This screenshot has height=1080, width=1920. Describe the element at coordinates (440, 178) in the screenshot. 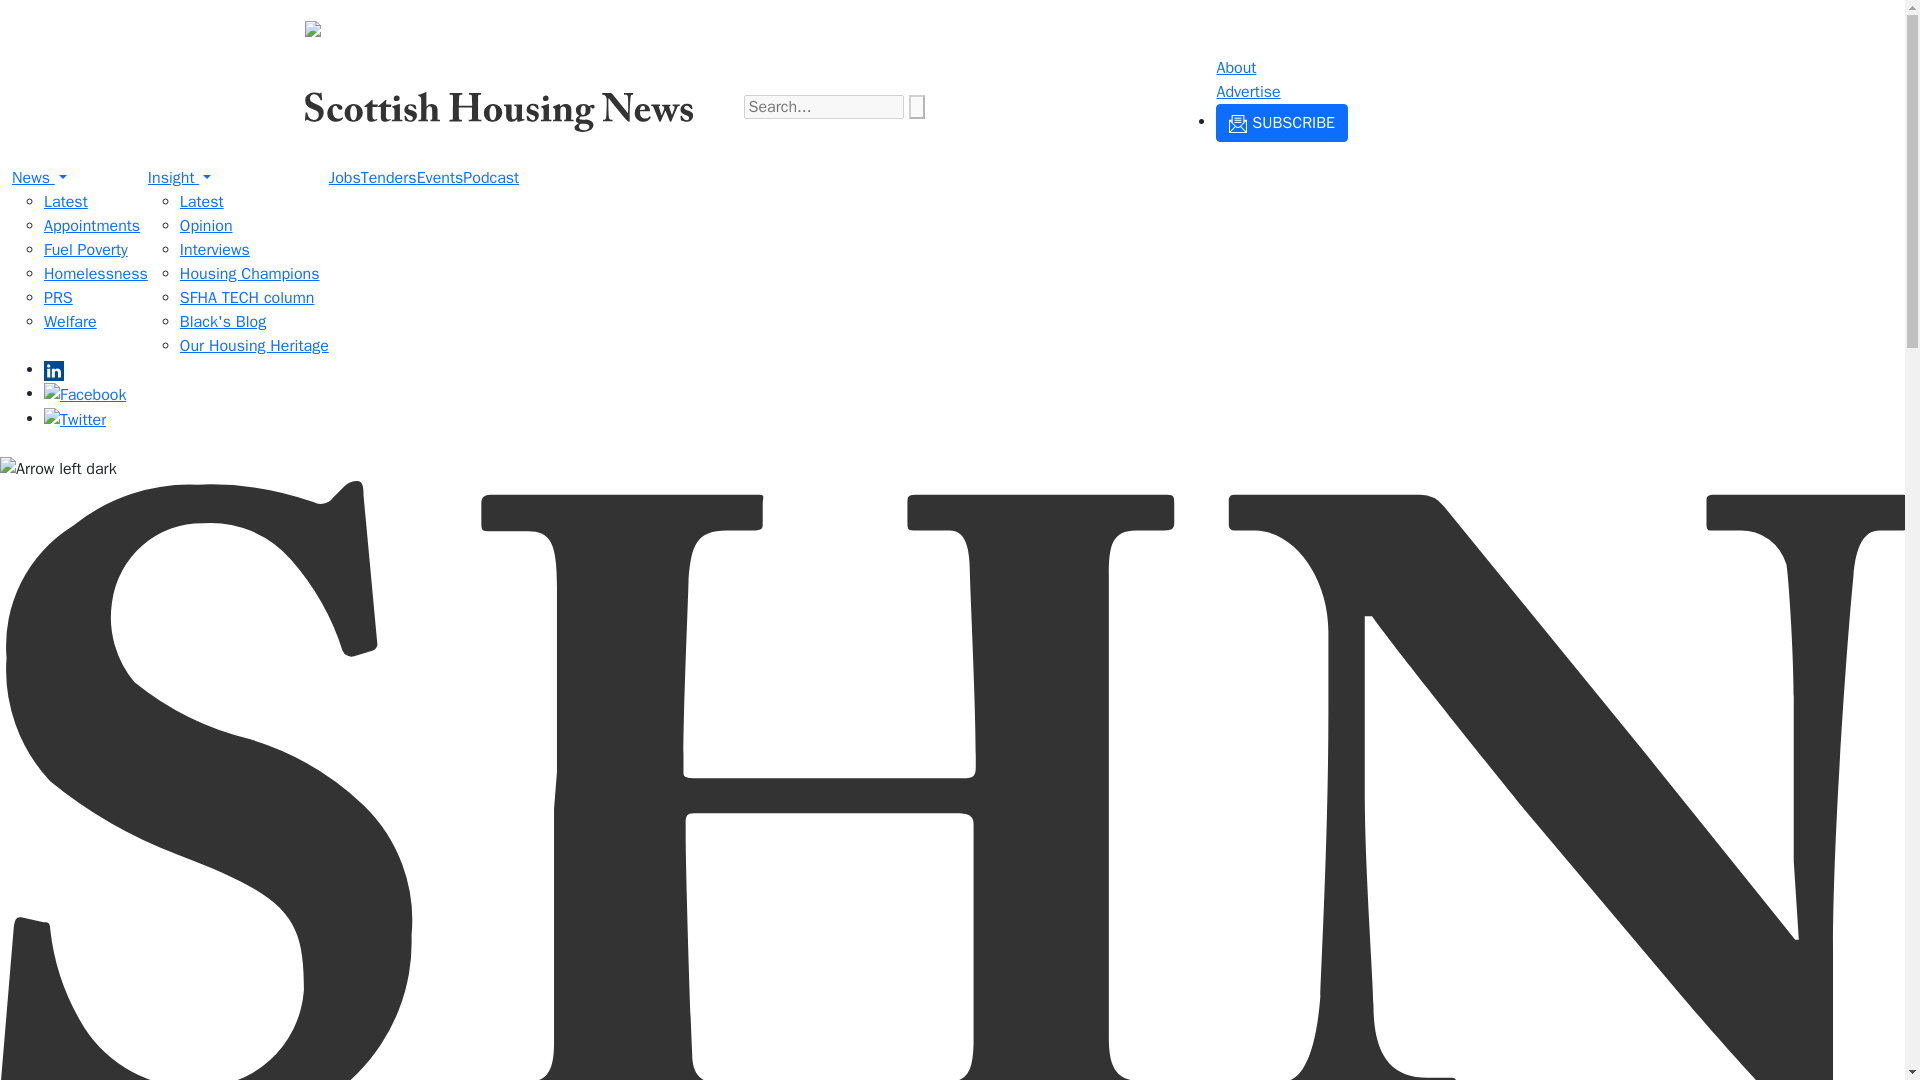

I see `Events` at that location.